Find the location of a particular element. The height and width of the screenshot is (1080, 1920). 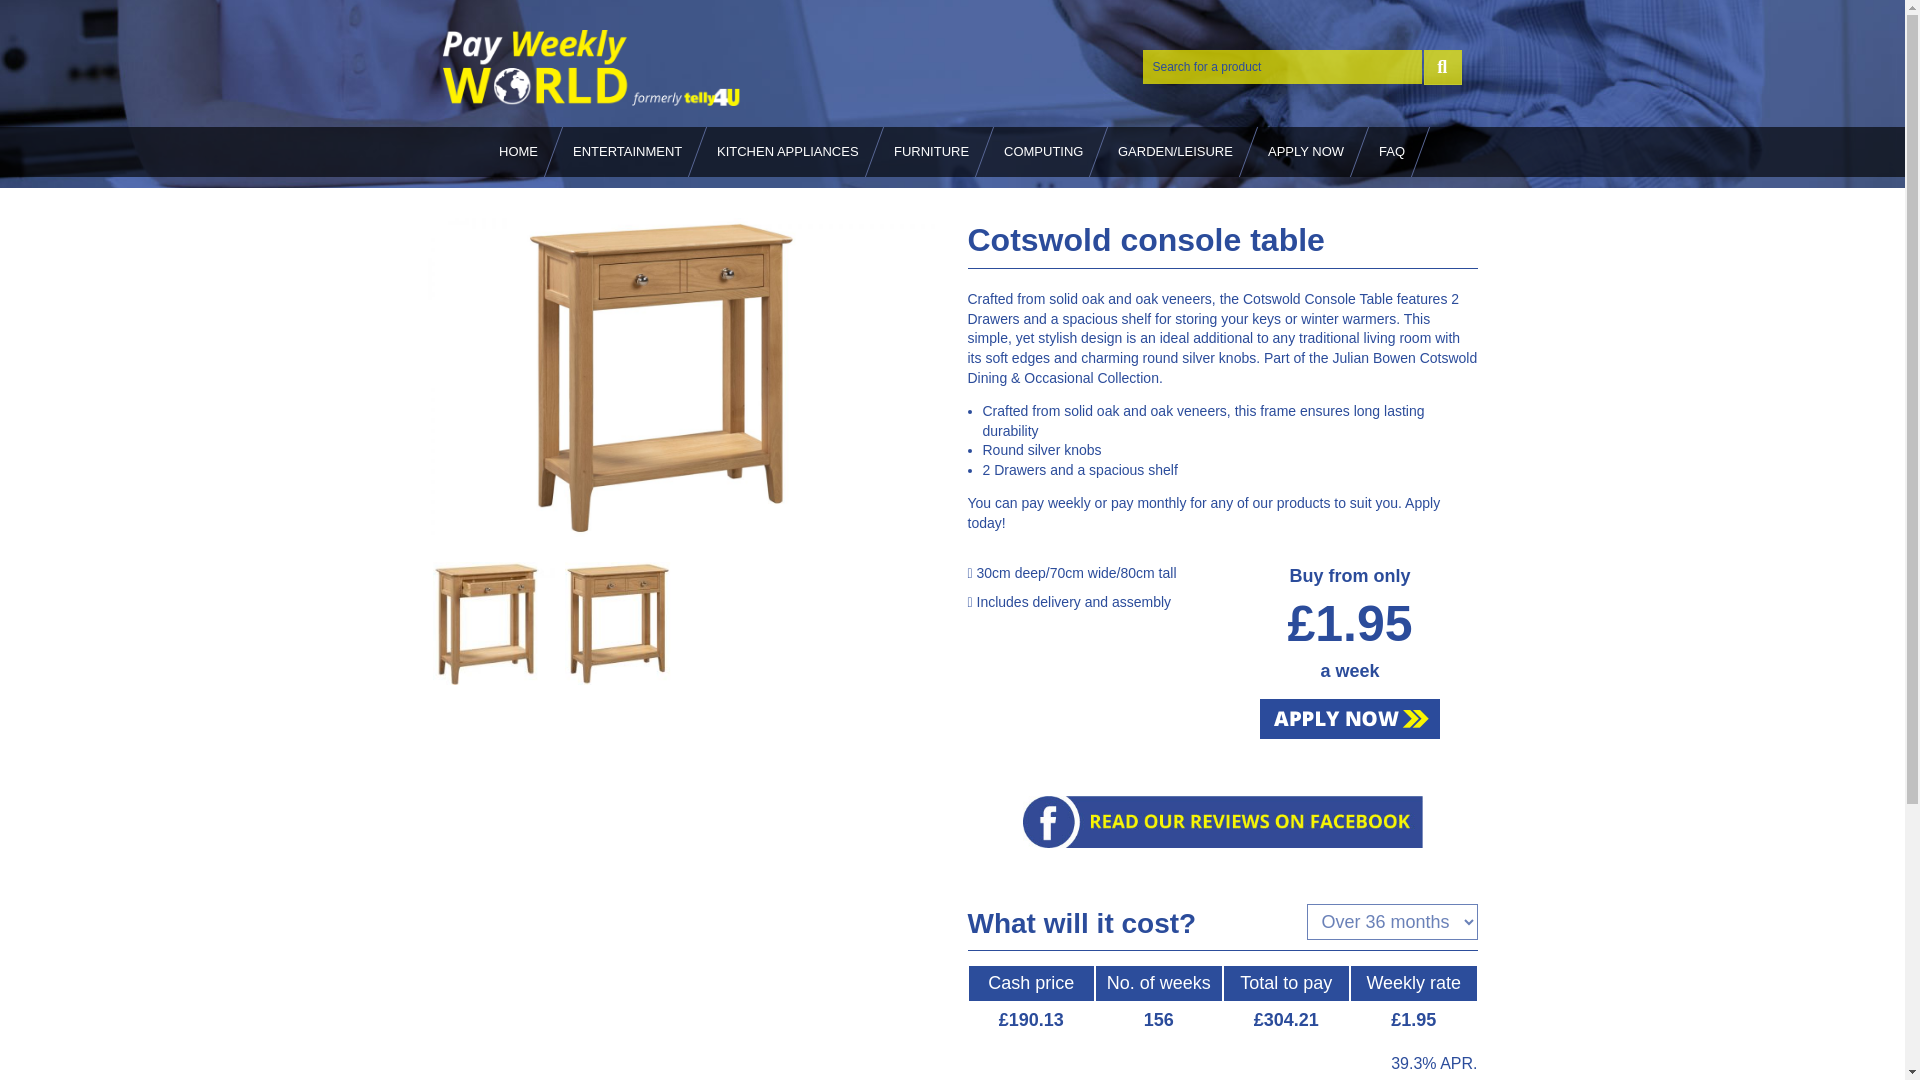

FURNITURE is located at coordinates (931, 152).